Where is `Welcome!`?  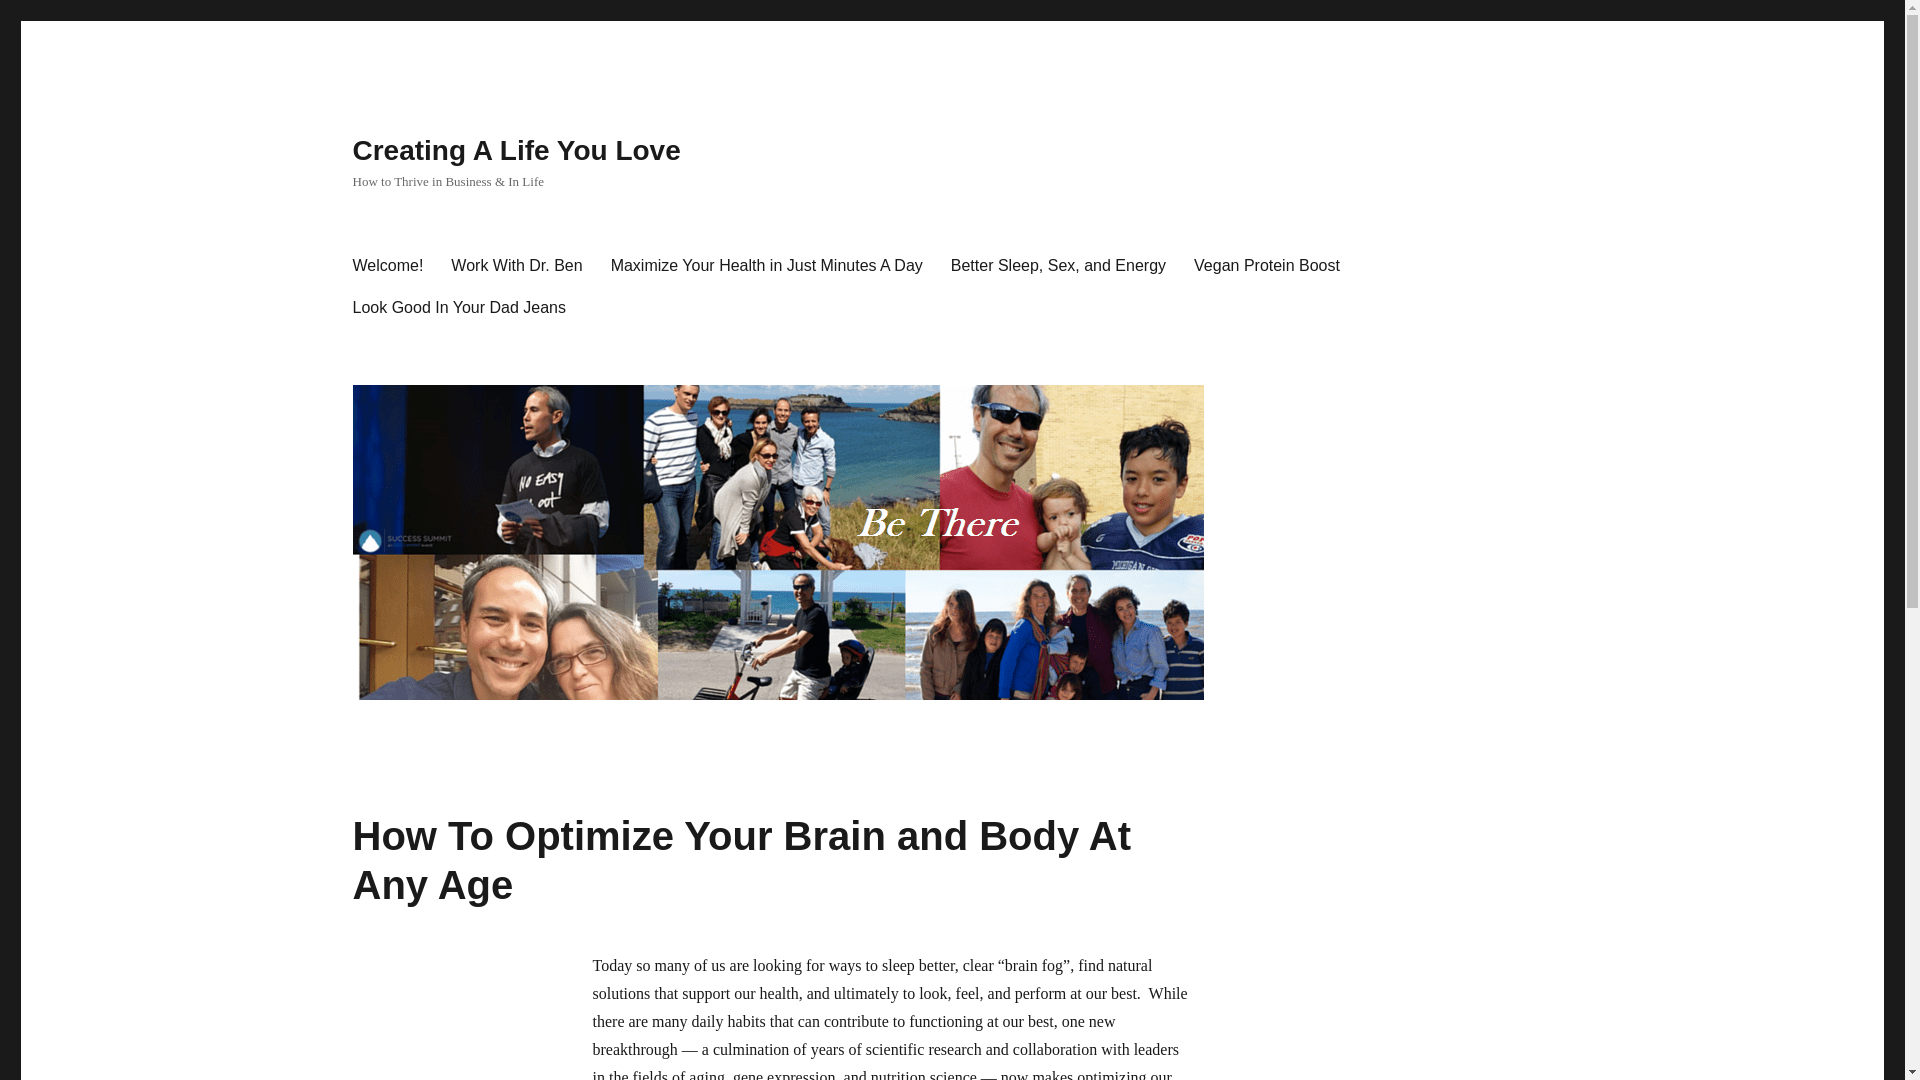
Welcome! is located at coordinates (387, 266).